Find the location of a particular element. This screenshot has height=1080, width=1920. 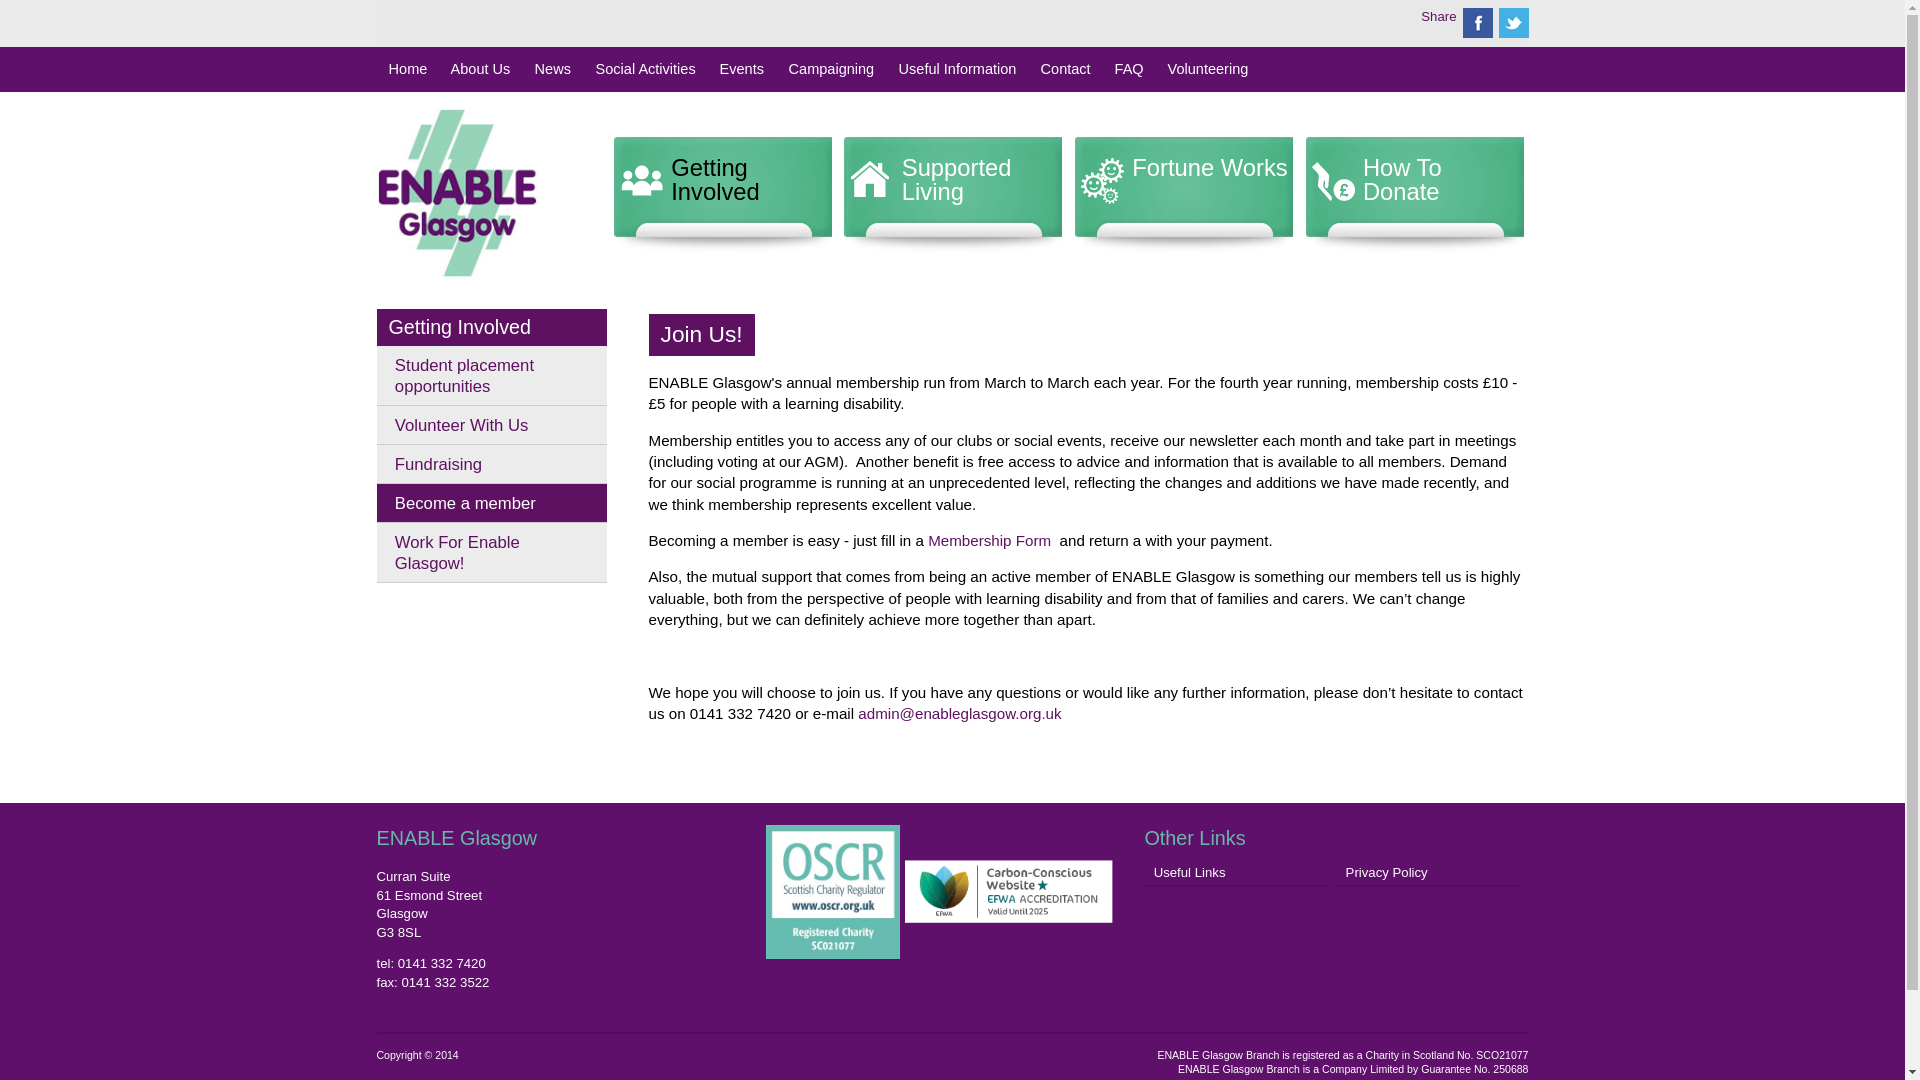

Membership Form is located at coordinates (986, 540).